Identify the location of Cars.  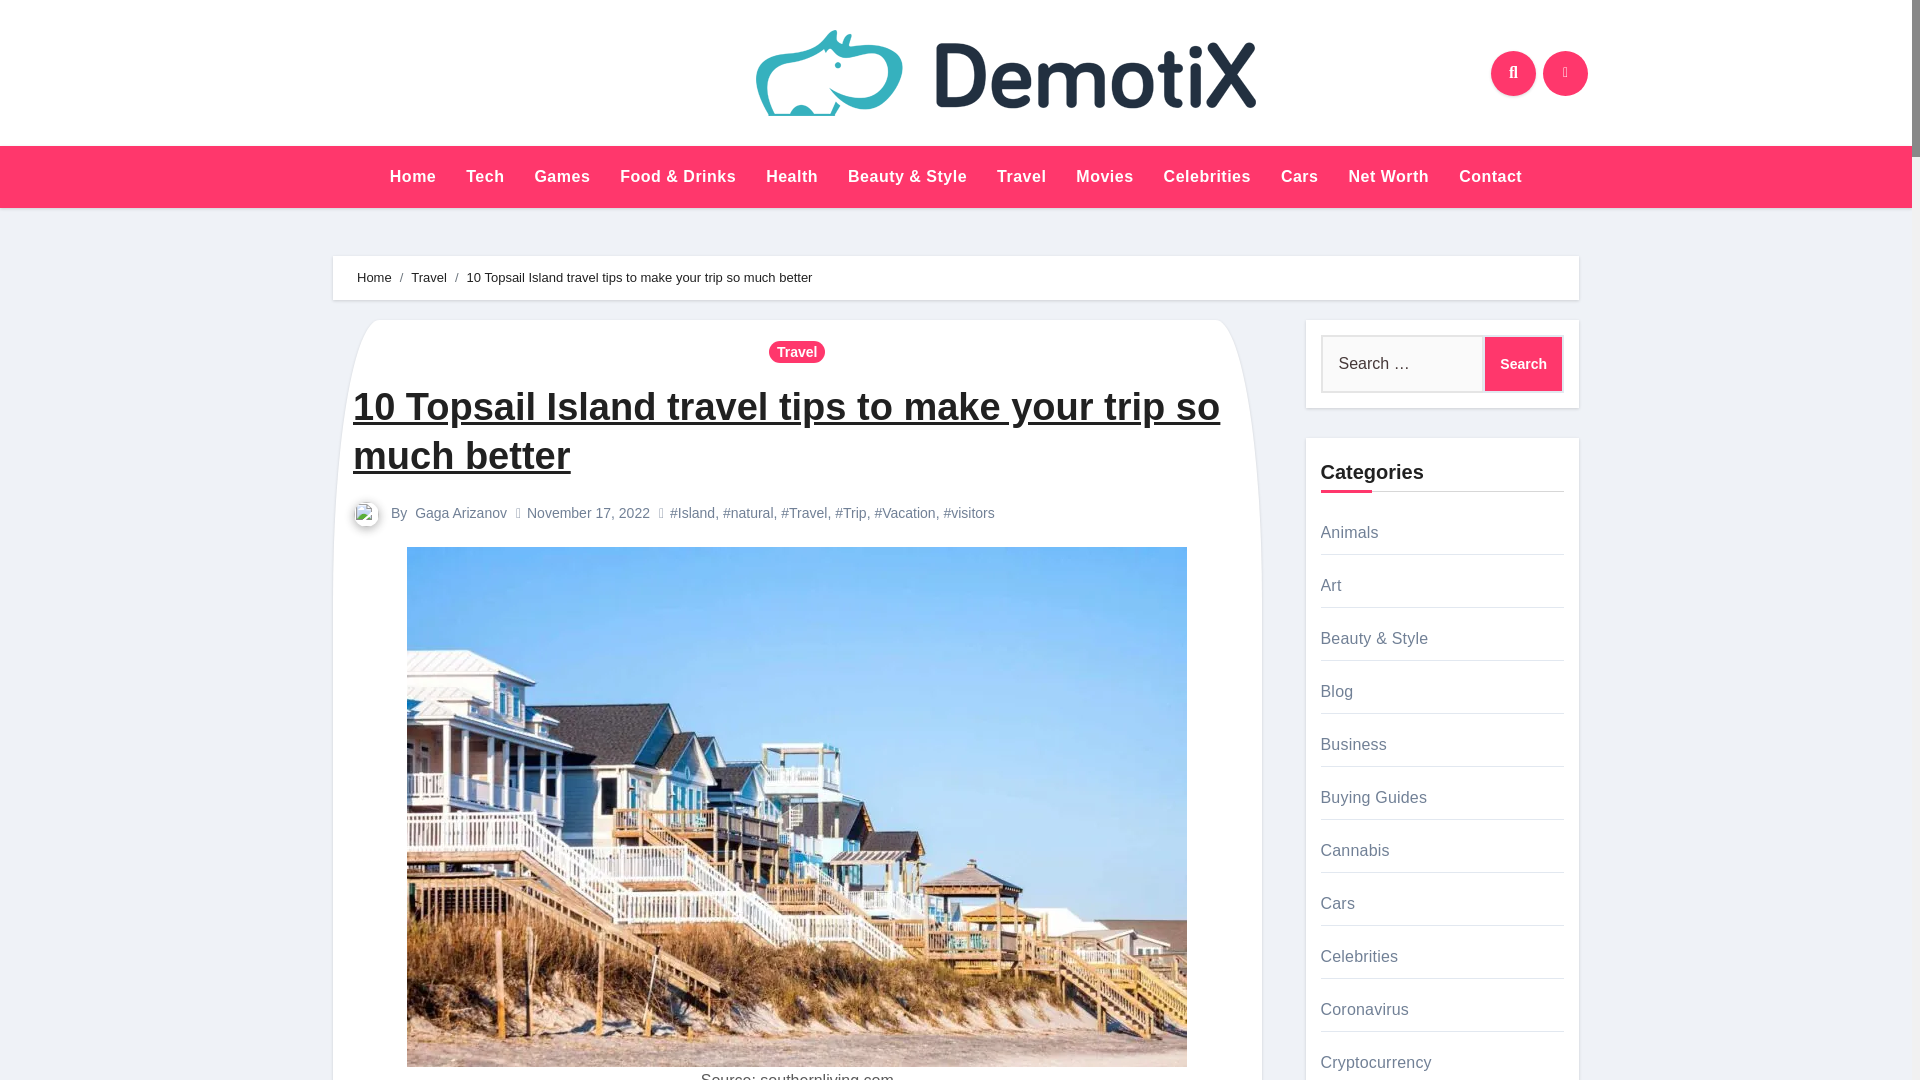
(1300, 176).